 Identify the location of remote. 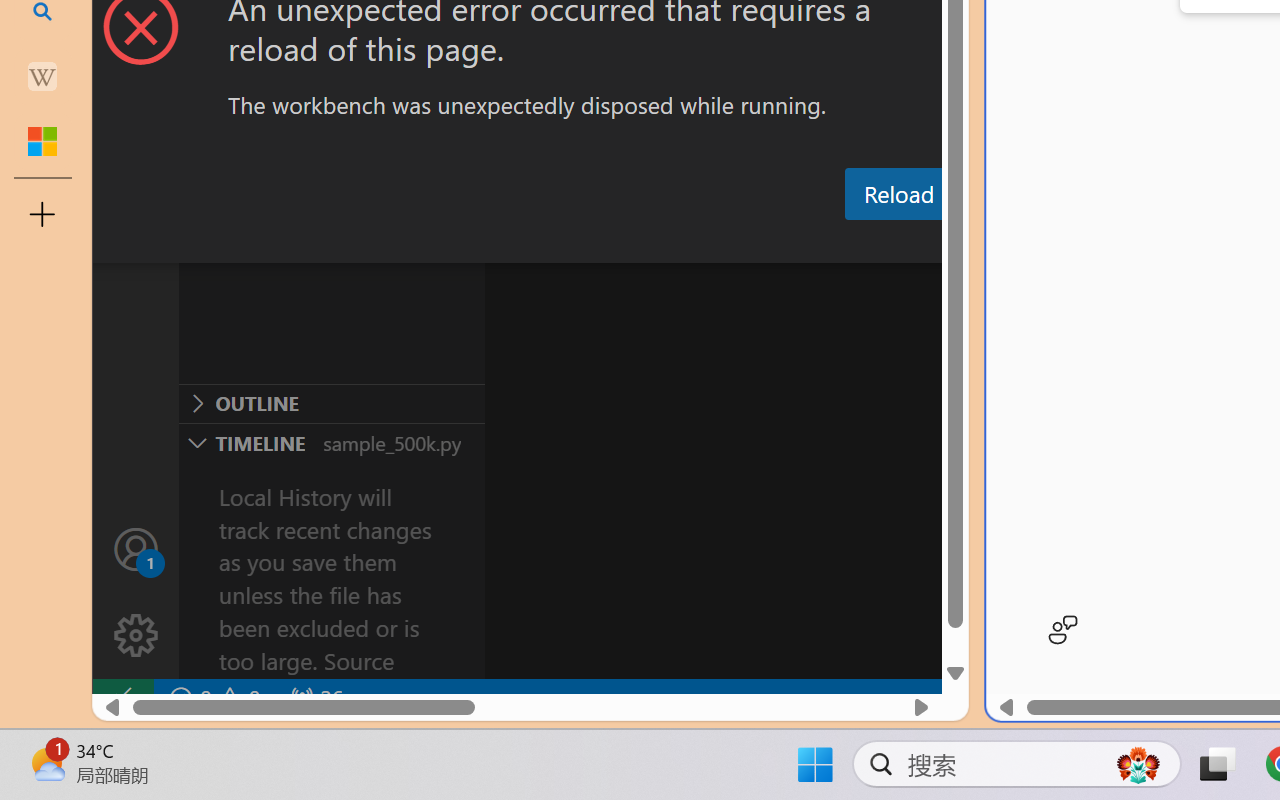
(122, 698).